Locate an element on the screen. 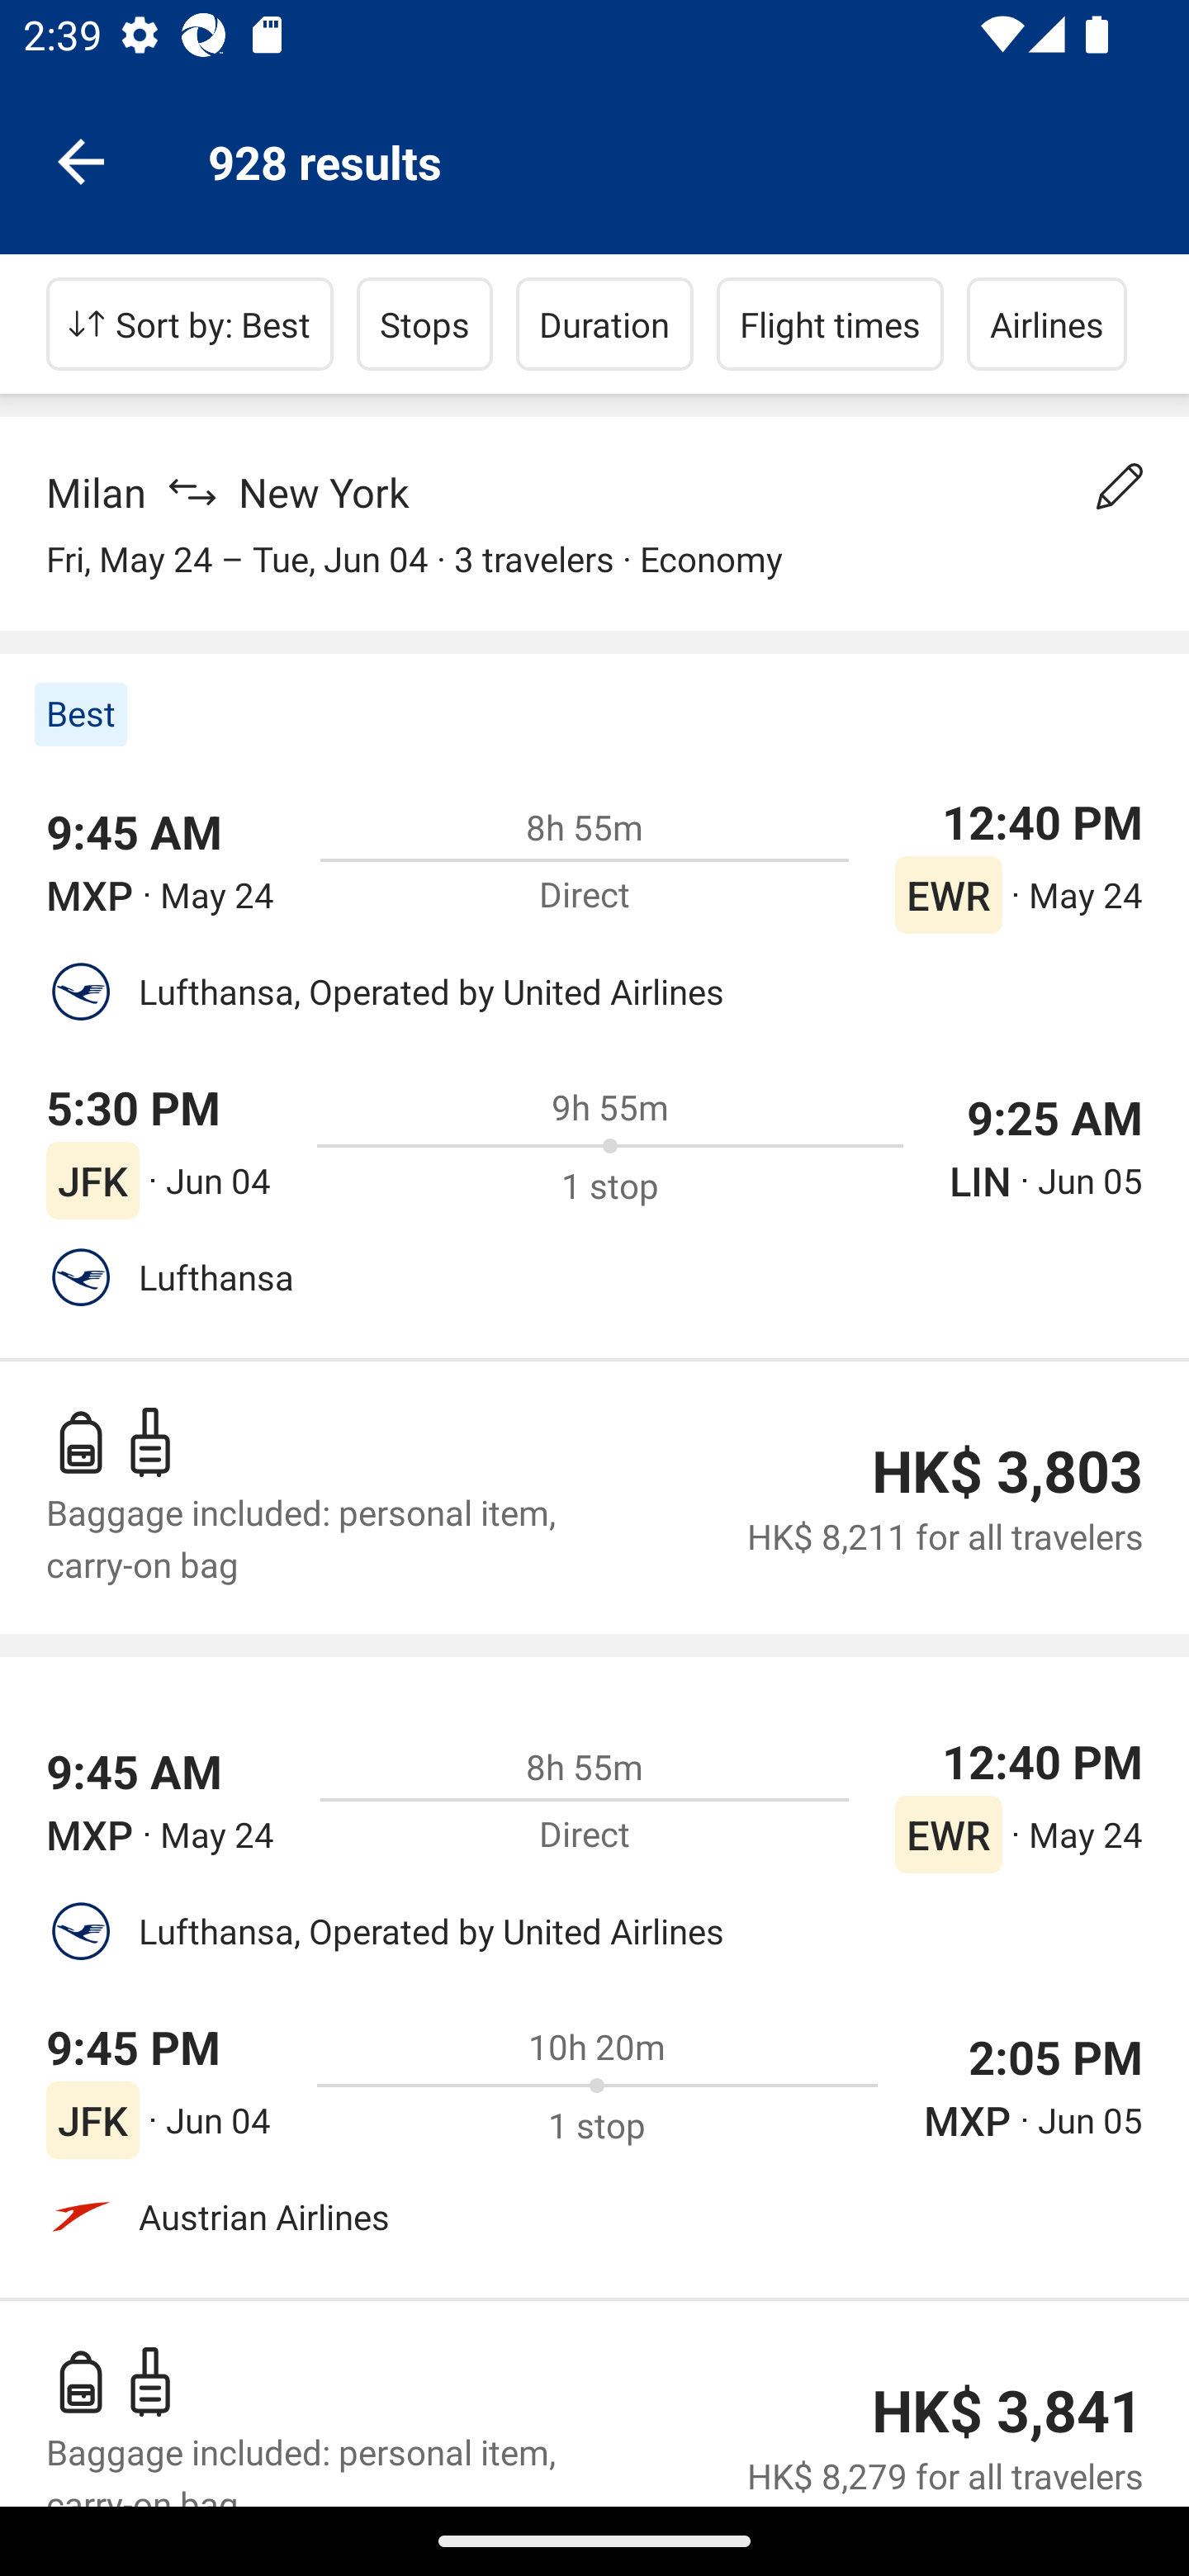 The width and height of the screenshot is (1189, 2576). Navigate up is located at coordinates (81, 160).